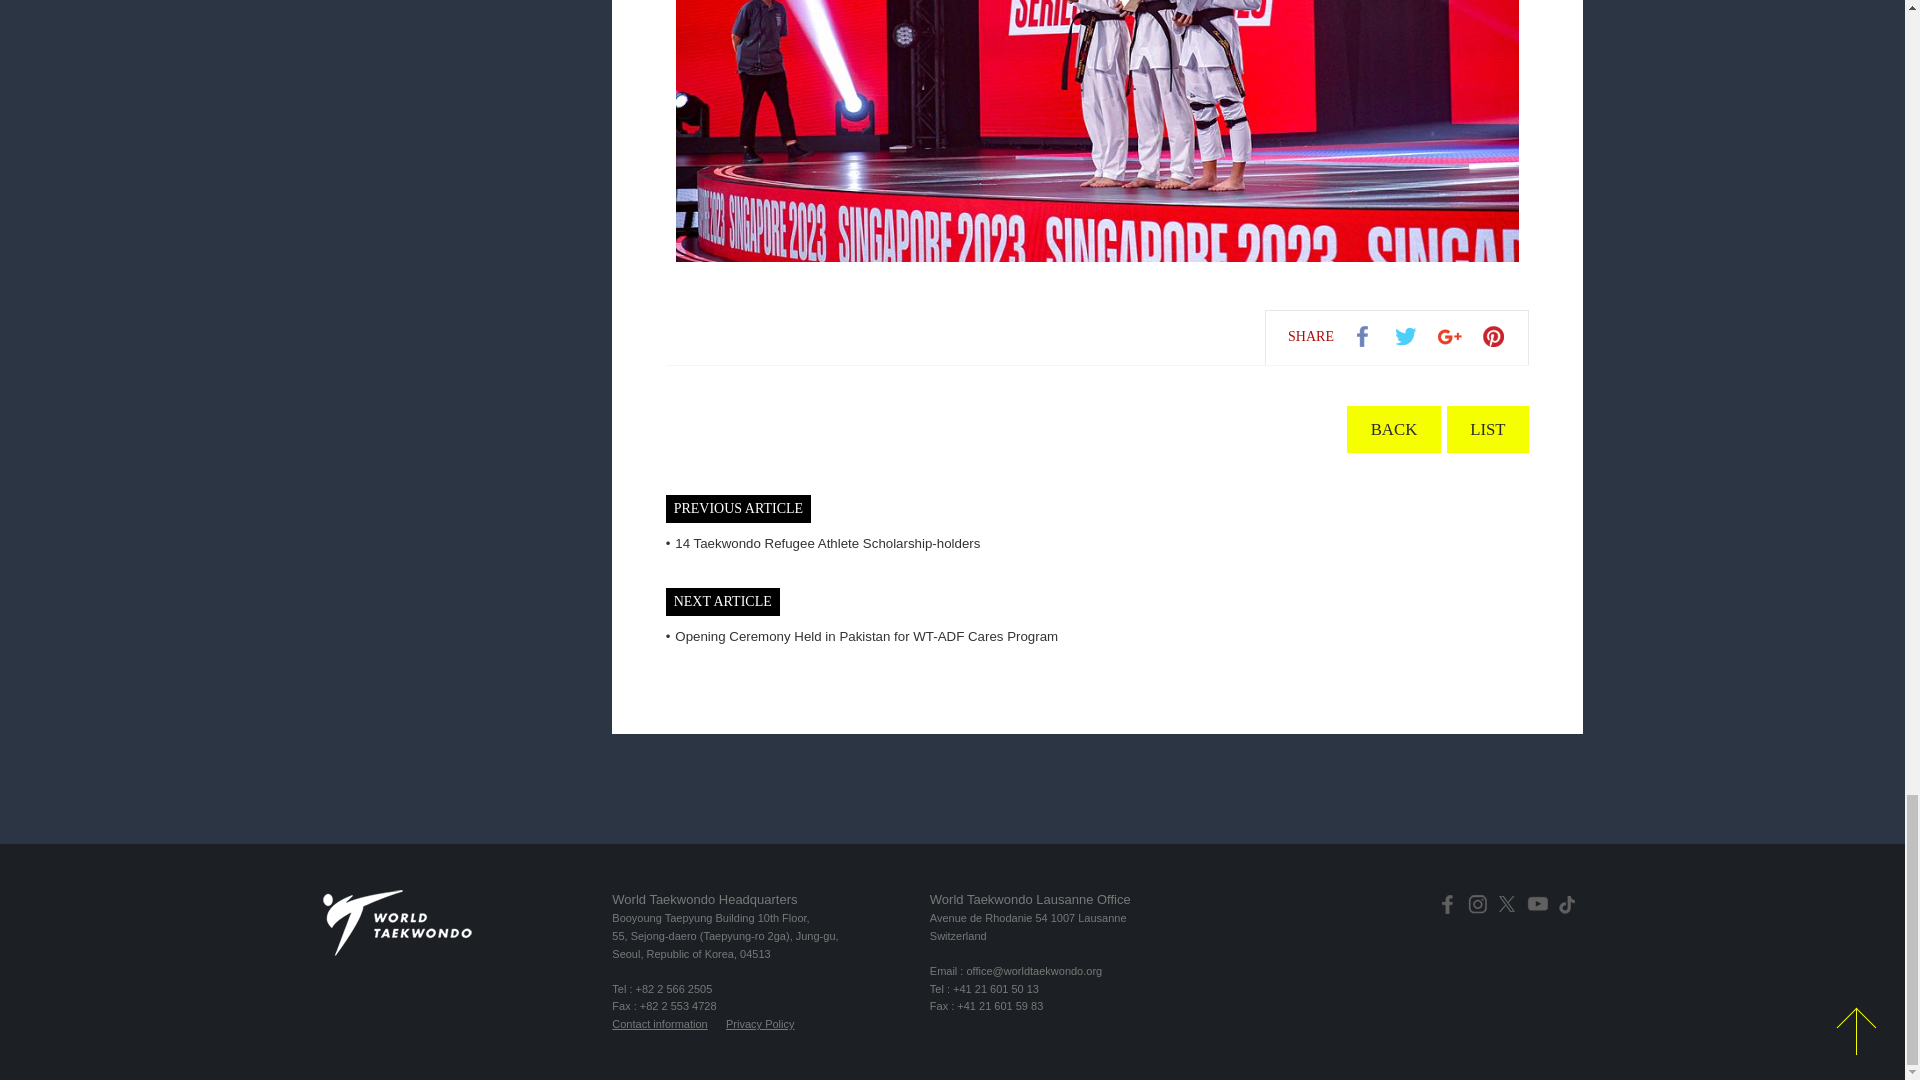 This screenshot has height=1080, width=1920. I want to click on pinterest, so click(1499, 336).